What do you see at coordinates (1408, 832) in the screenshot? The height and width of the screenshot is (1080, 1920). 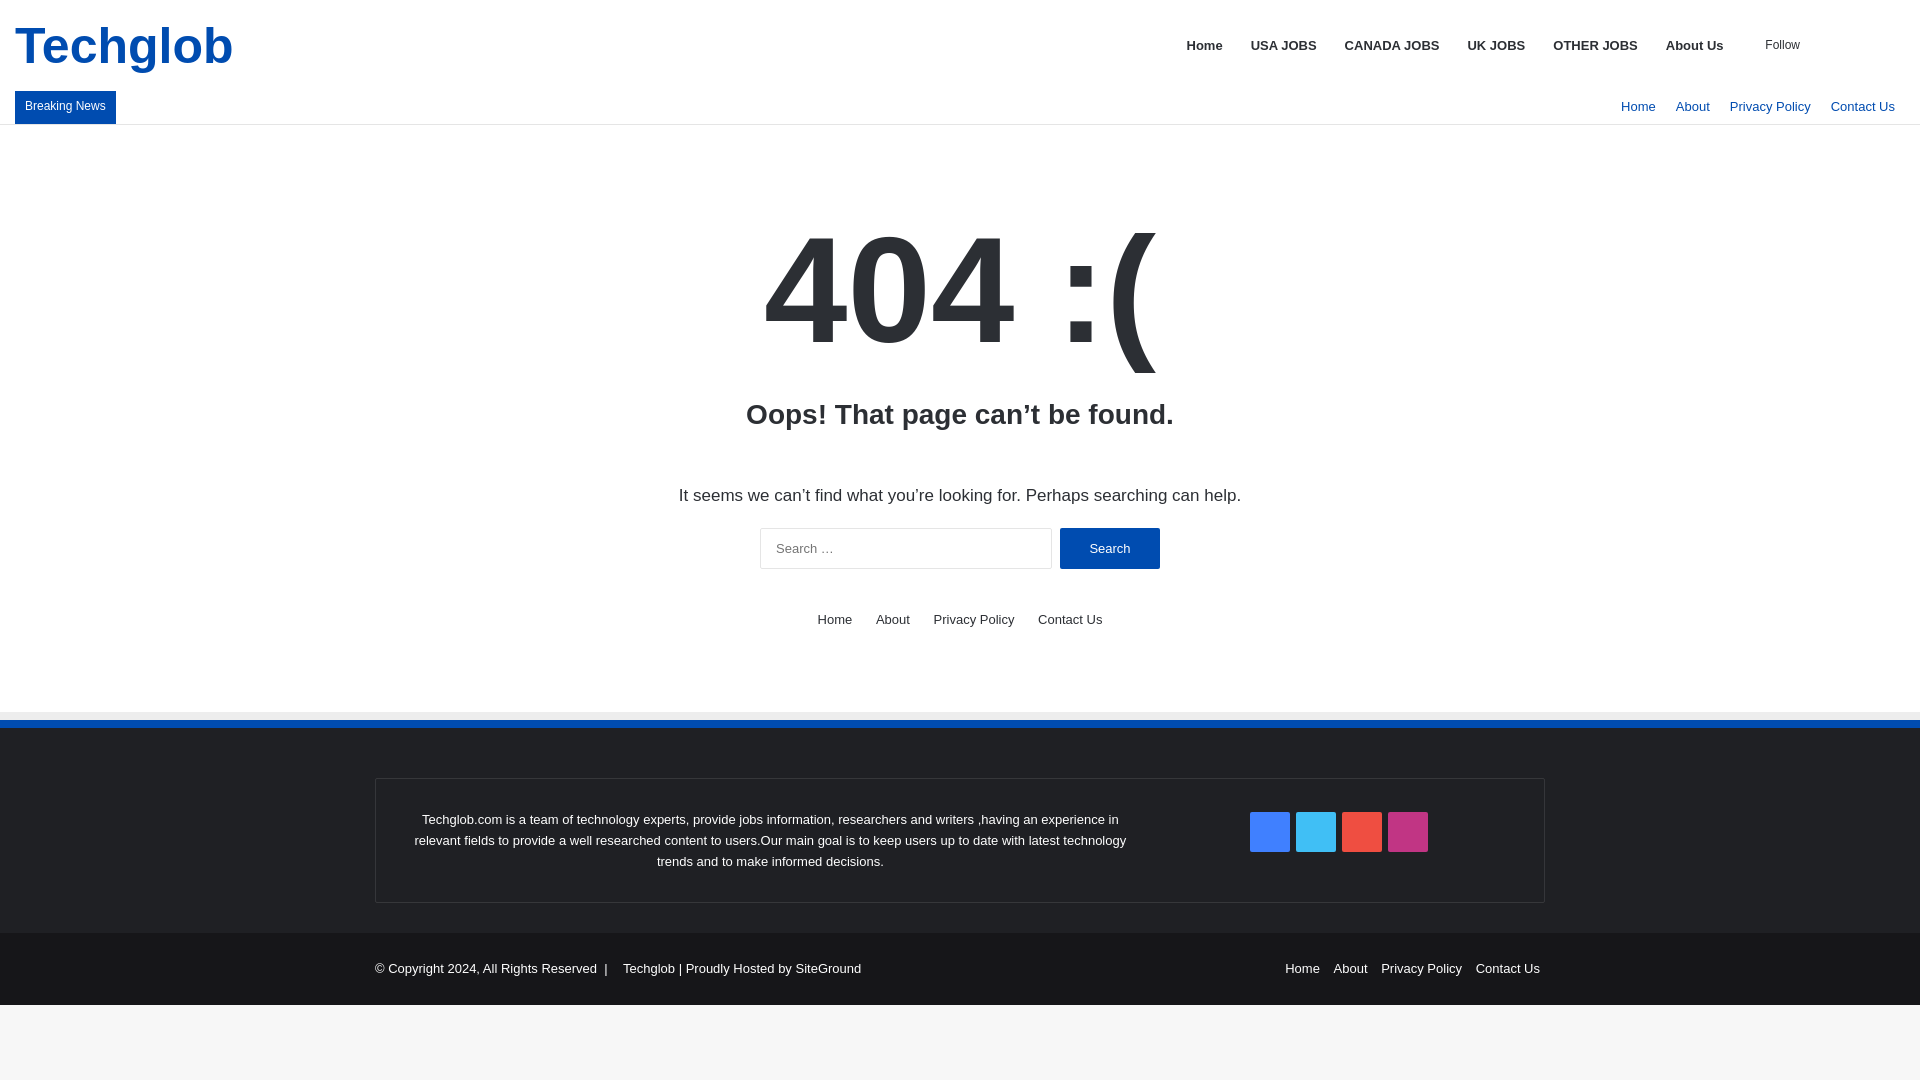 I see `Instagram` at bounding box center [1408, 832].